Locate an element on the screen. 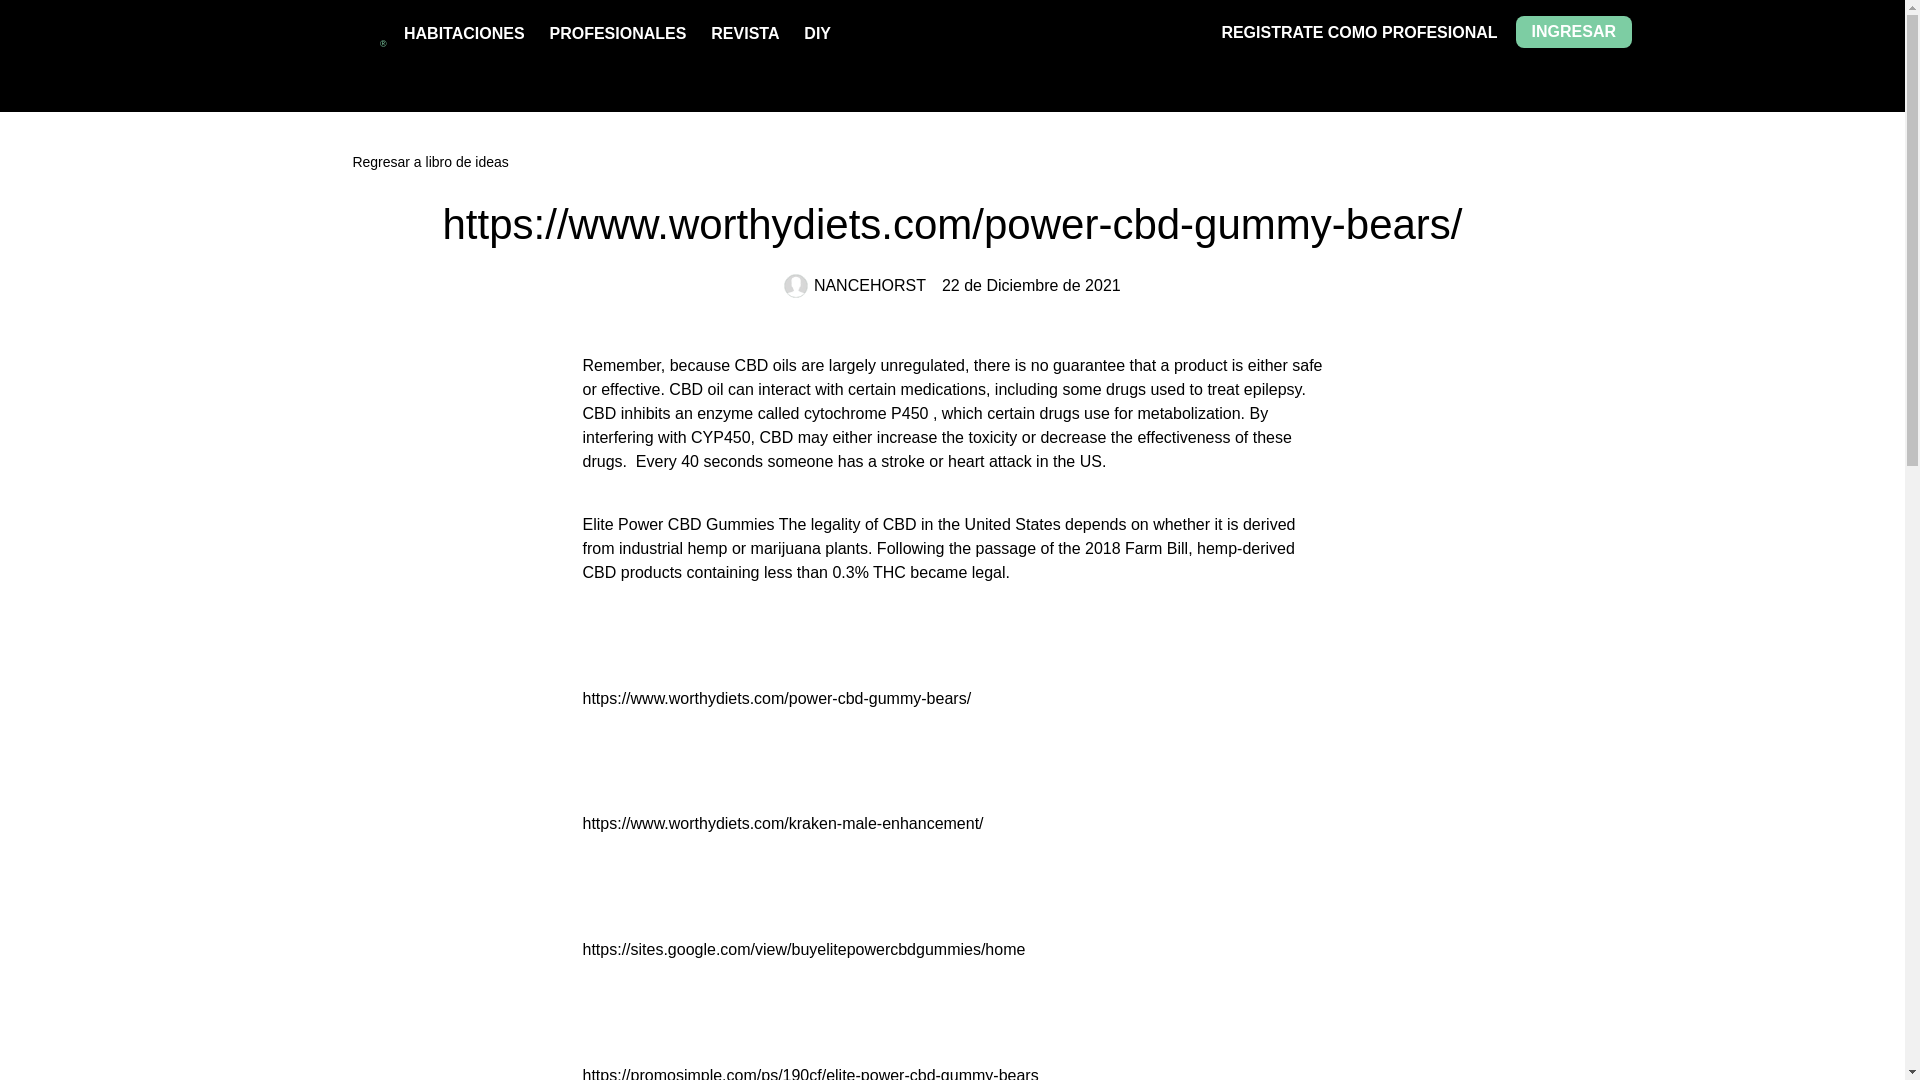 Image resolution: width=1920 pixels, height=1080 pixels. DIY is located at coordinates (818, 33).